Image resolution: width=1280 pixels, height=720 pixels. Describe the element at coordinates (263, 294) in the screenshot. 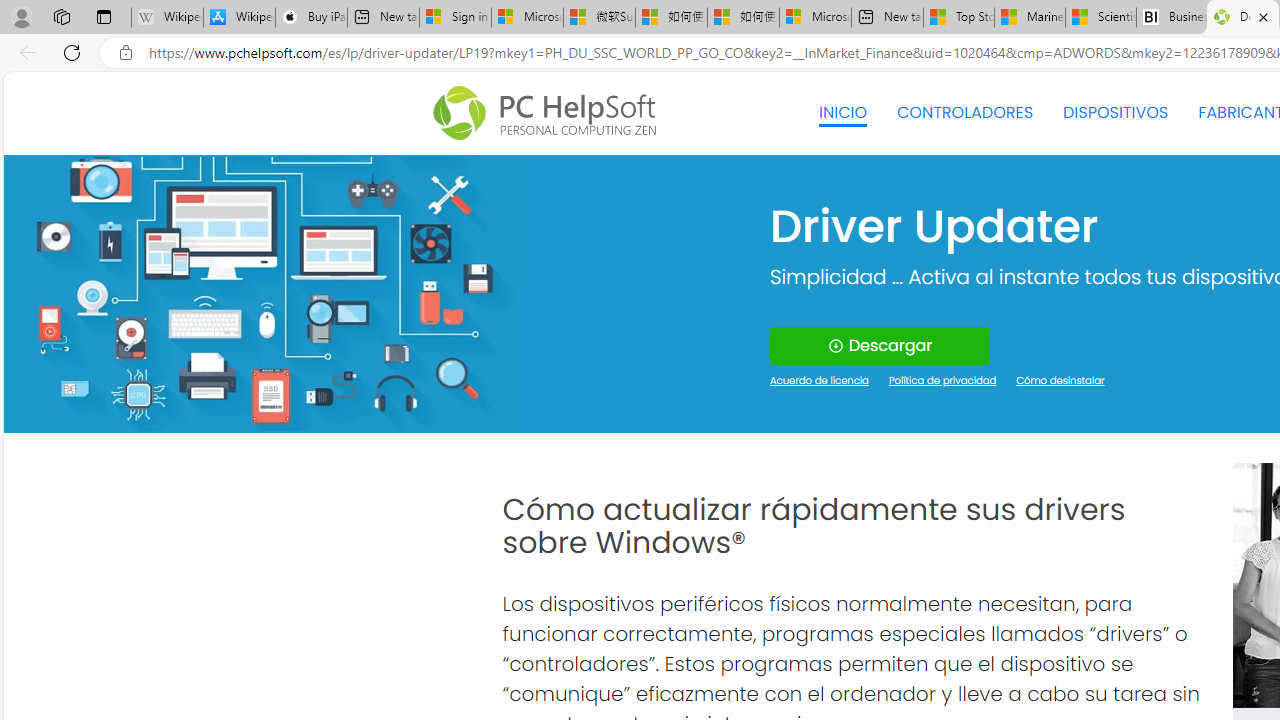

I see `Generic` at that location.